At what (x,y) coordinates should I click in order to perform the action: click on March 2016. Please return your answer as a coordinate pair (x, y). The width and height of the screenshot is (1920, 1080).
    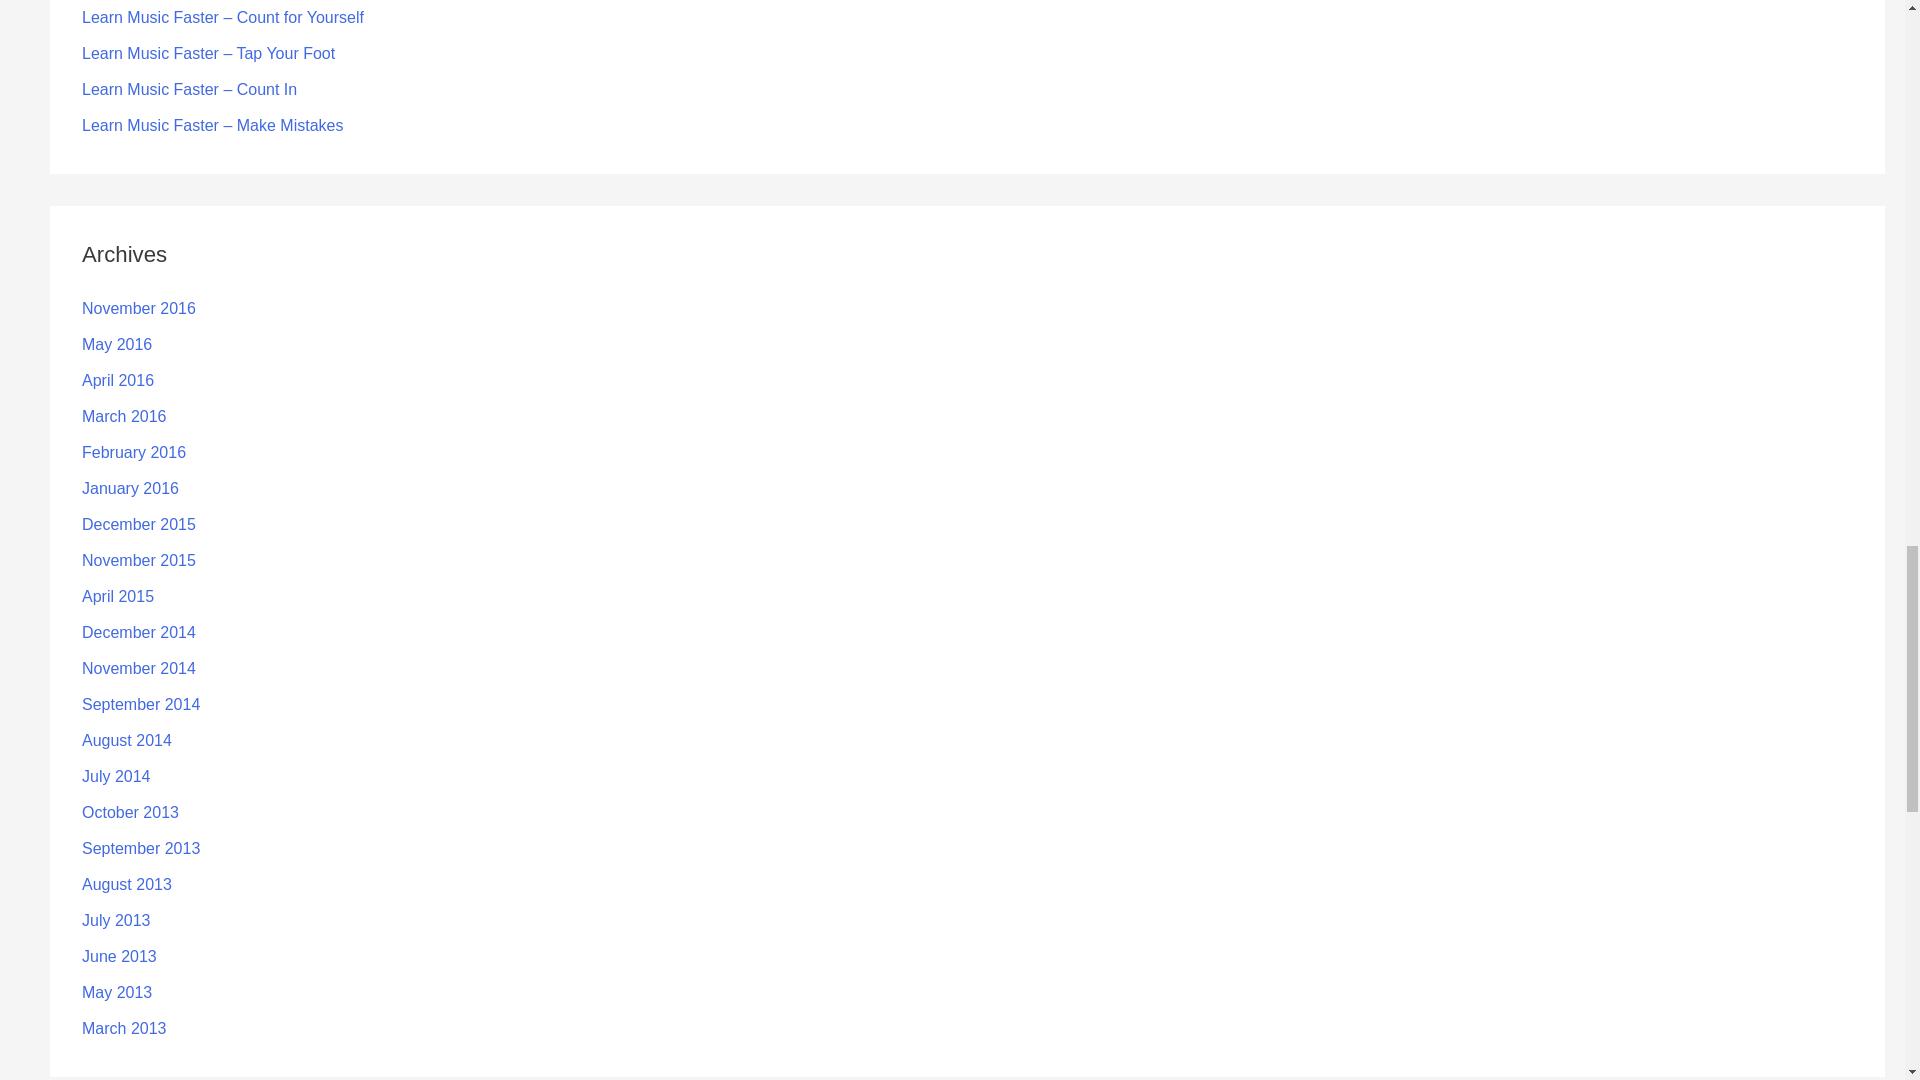
    Looking at the image, I should click on (124, 416).